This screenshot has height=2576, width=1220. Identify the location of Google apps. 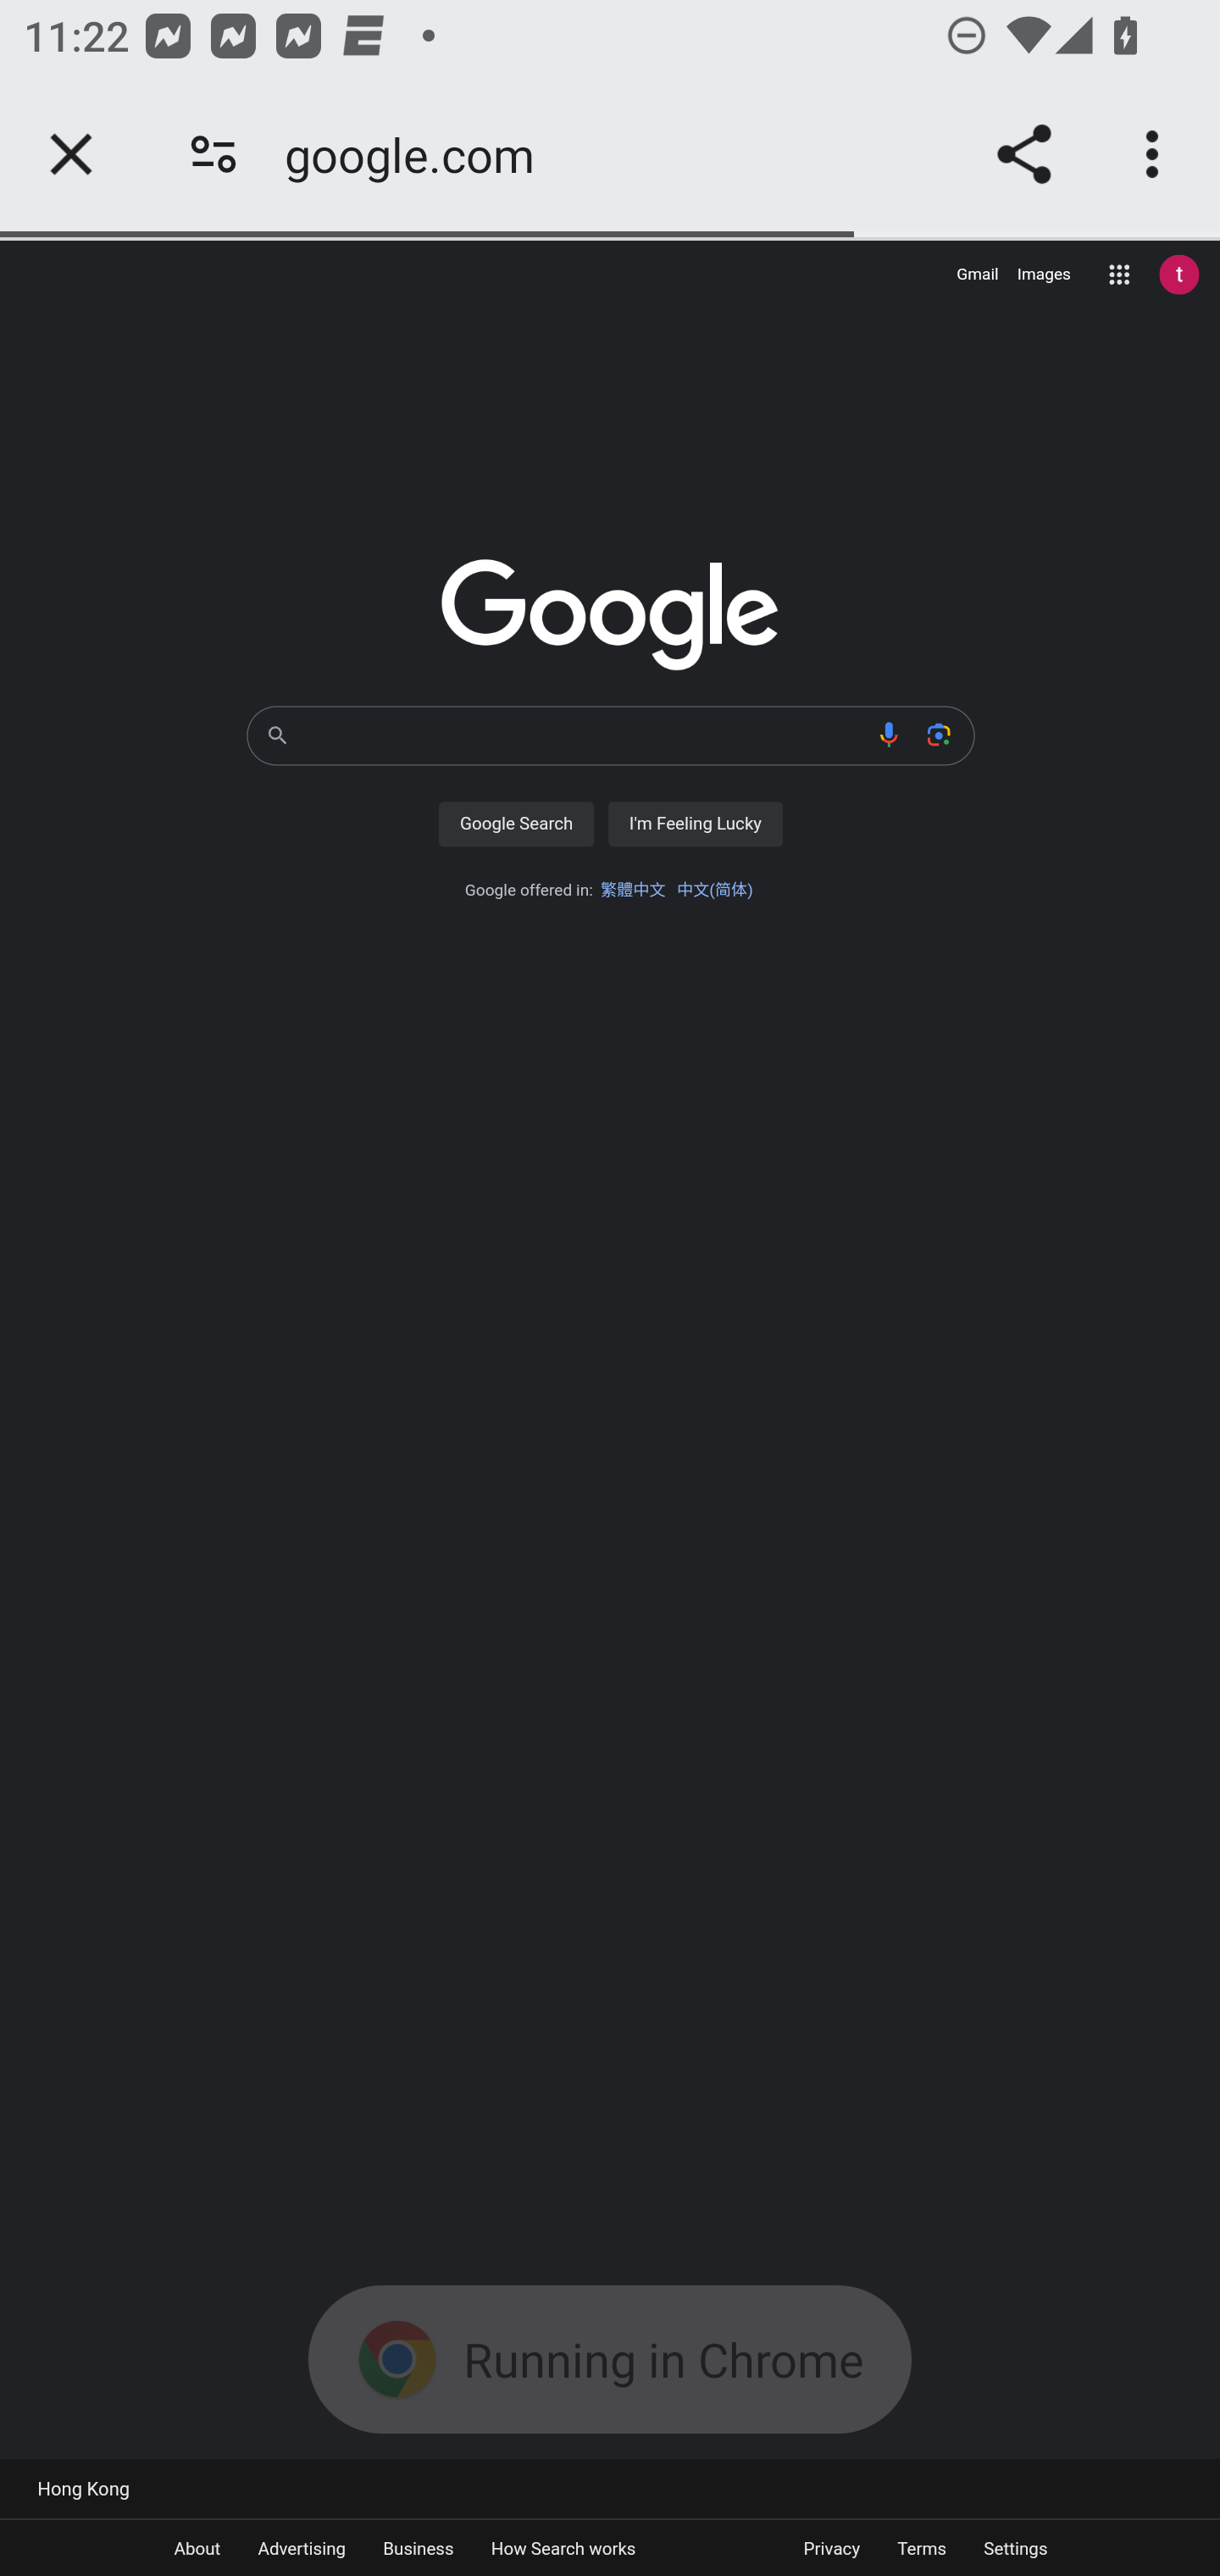
(1120, 275).